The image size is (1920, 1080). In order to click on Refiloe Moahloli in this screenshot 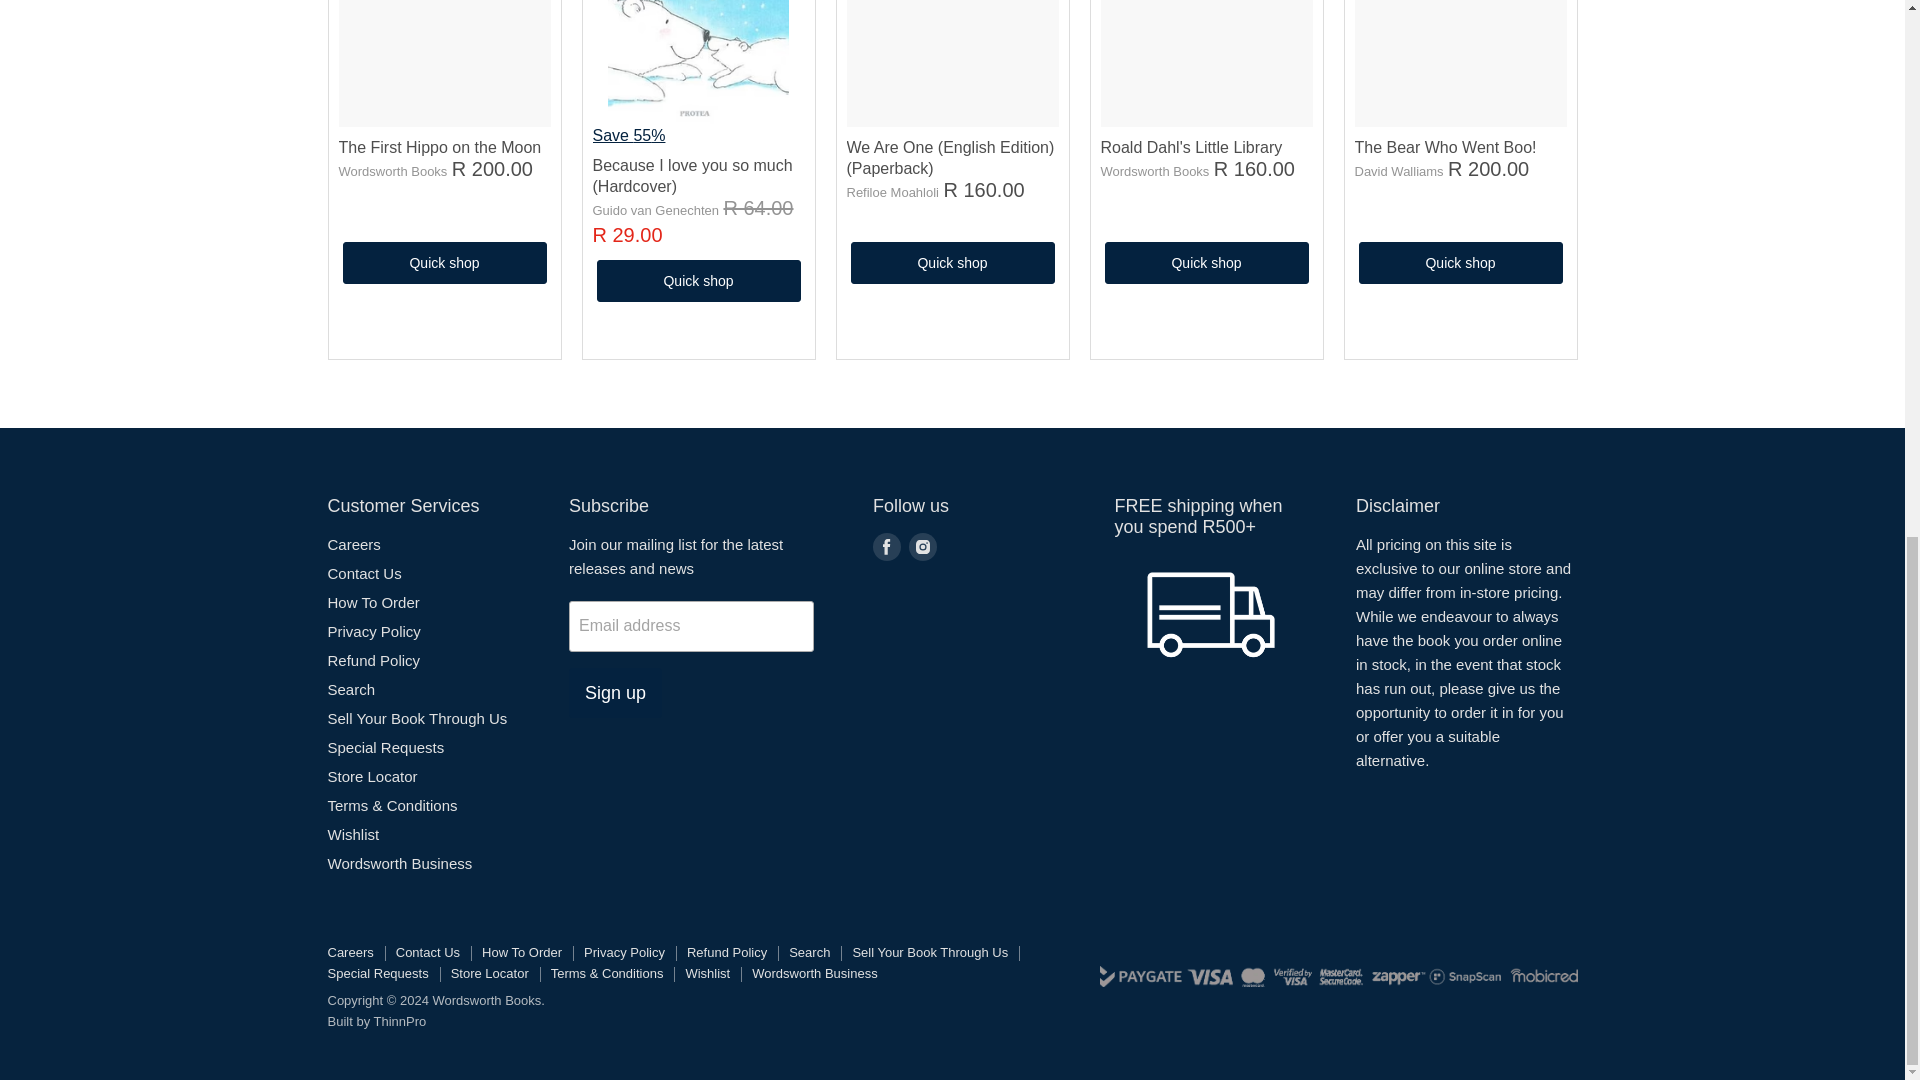, I will do `click(892, 192)`.